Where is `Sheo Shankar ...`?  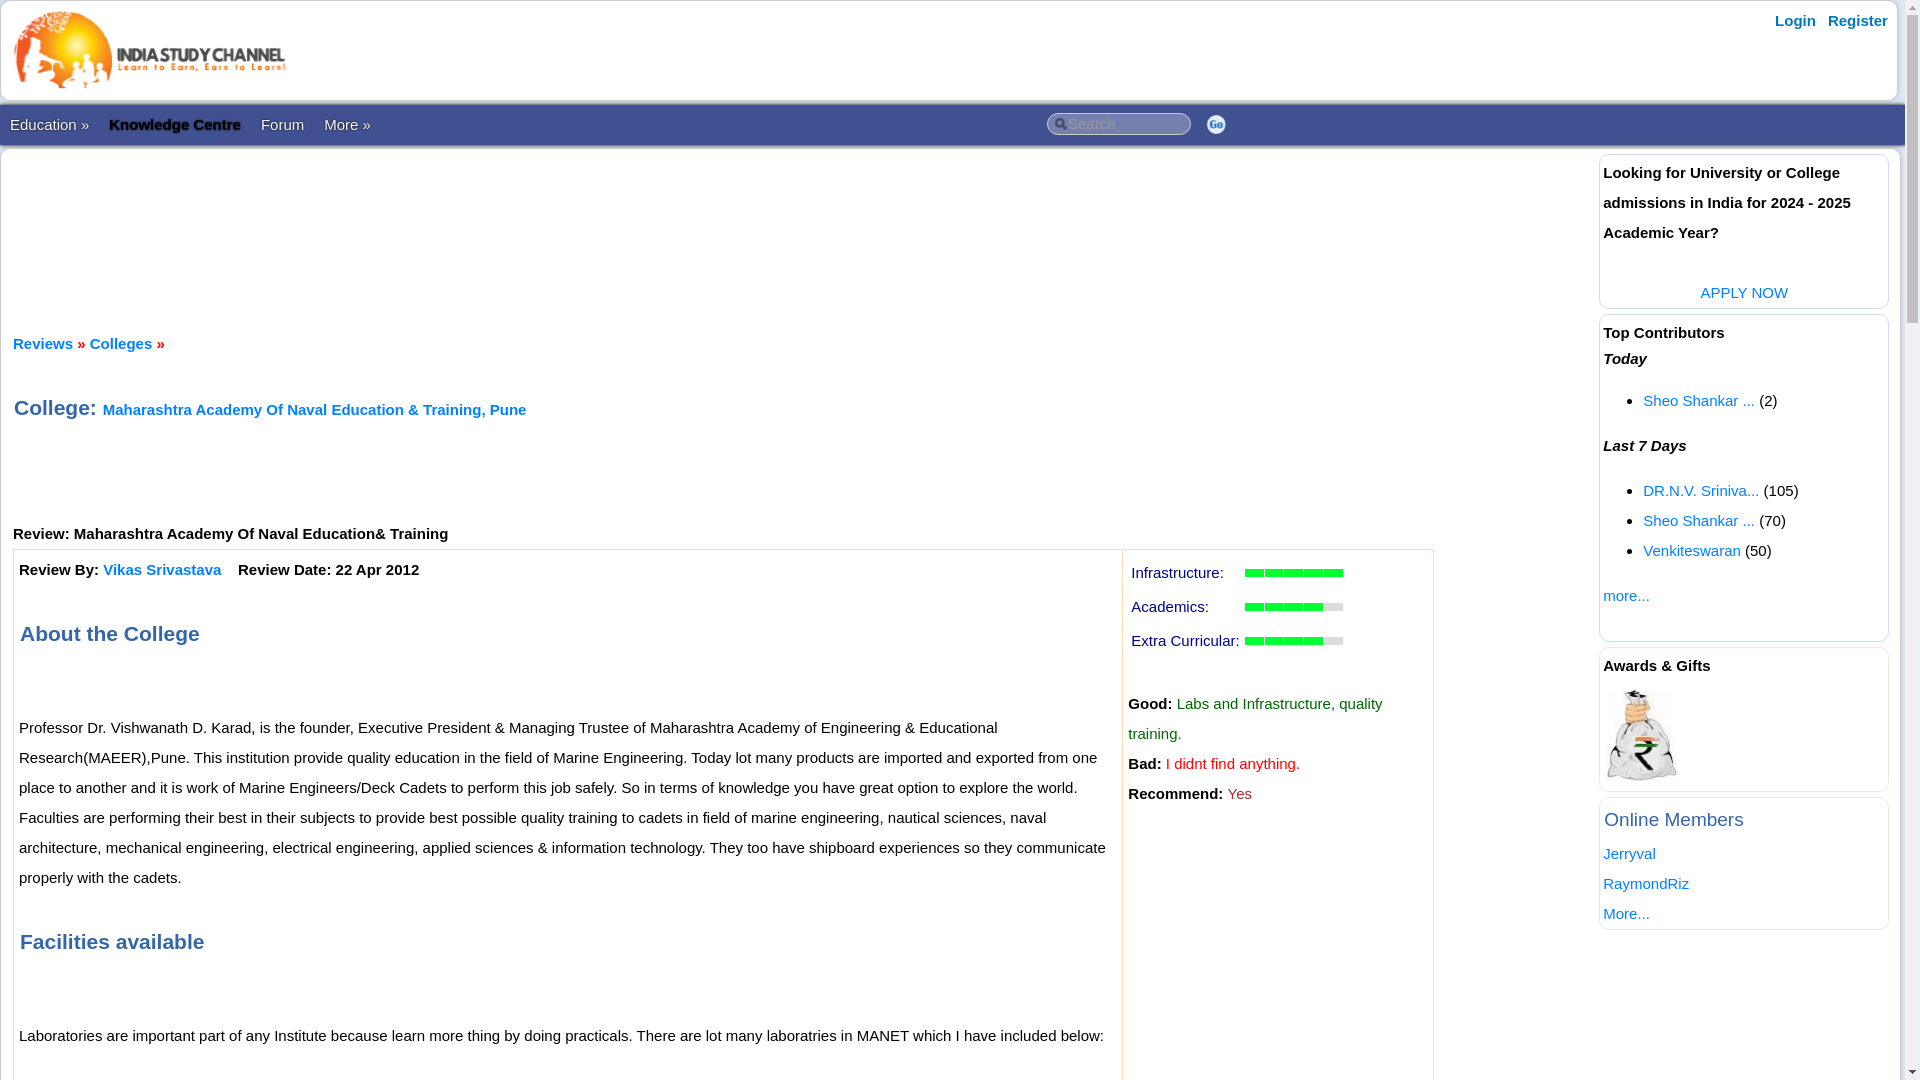
Sheo Shankar ... is located at coordinates (1698, 520).